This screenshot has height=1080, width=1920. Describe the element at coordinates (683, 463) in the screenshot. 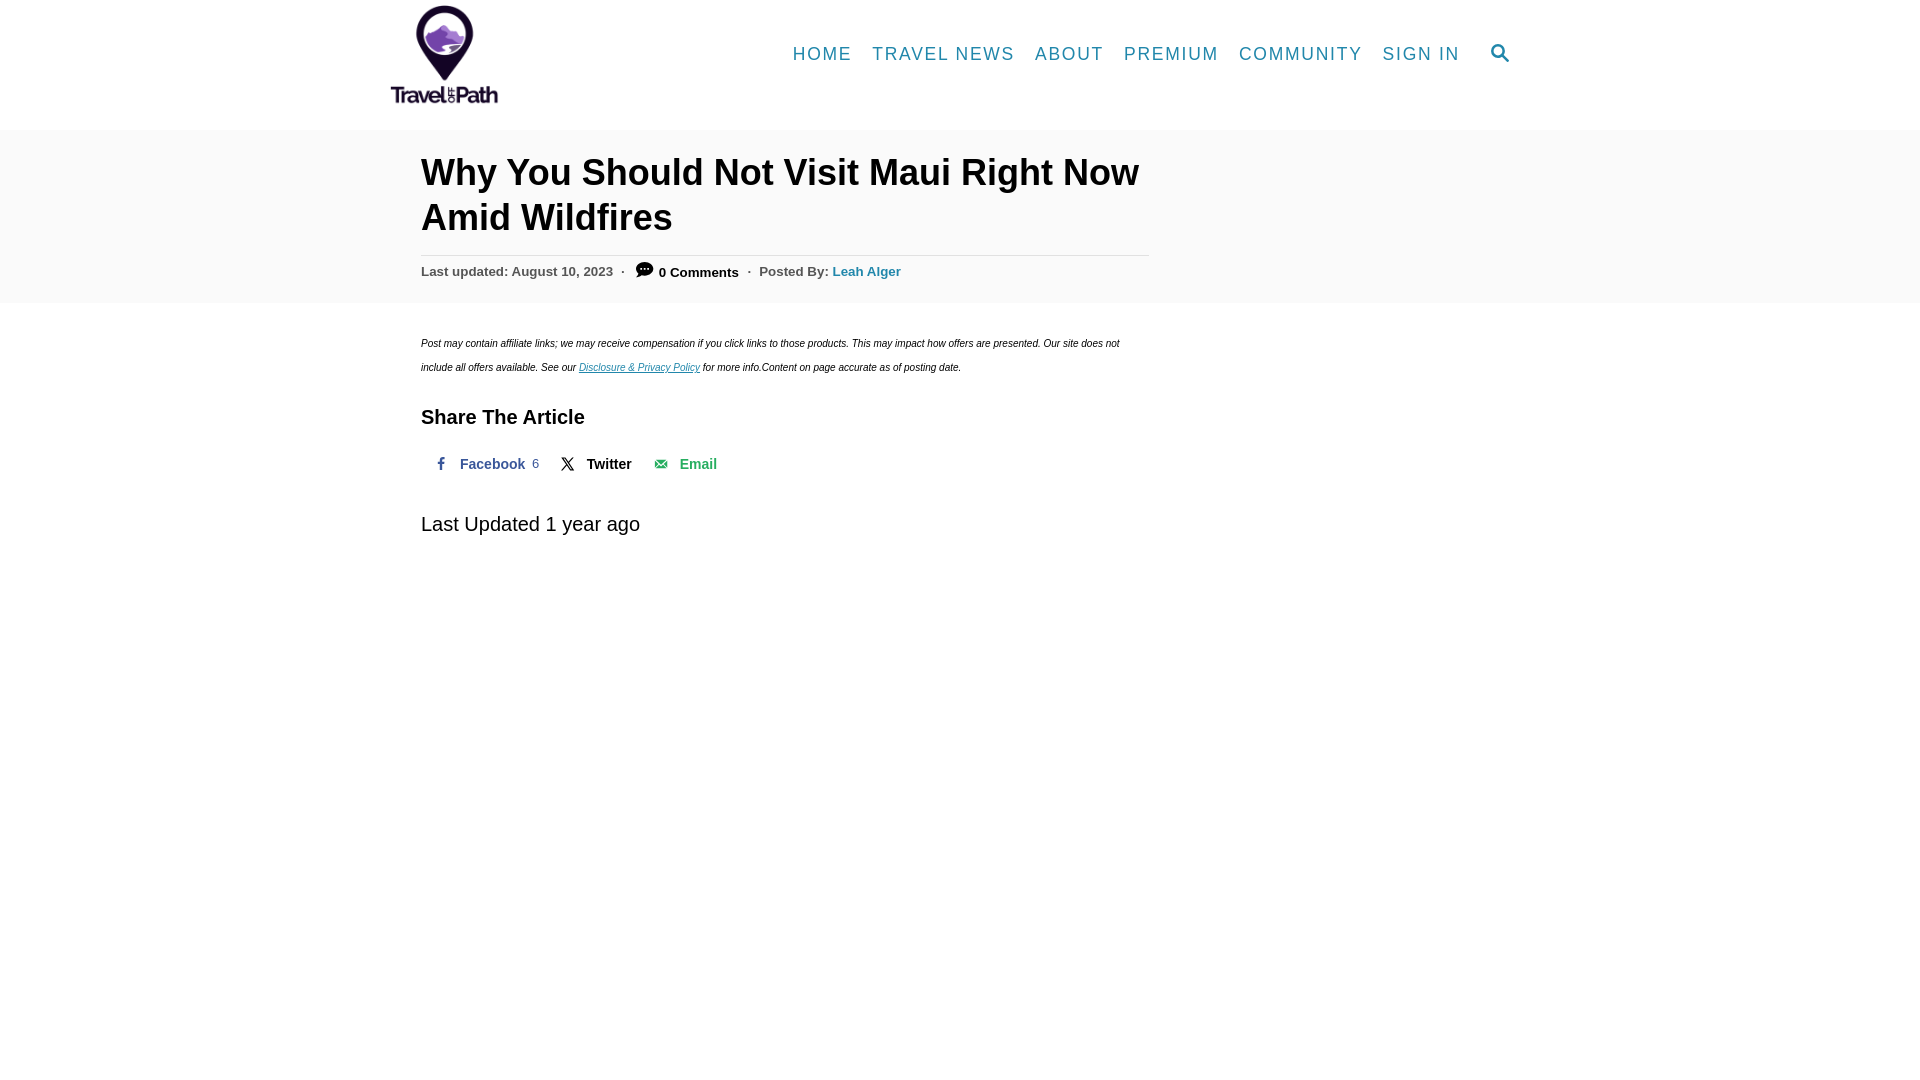

I see `Email` at that location.